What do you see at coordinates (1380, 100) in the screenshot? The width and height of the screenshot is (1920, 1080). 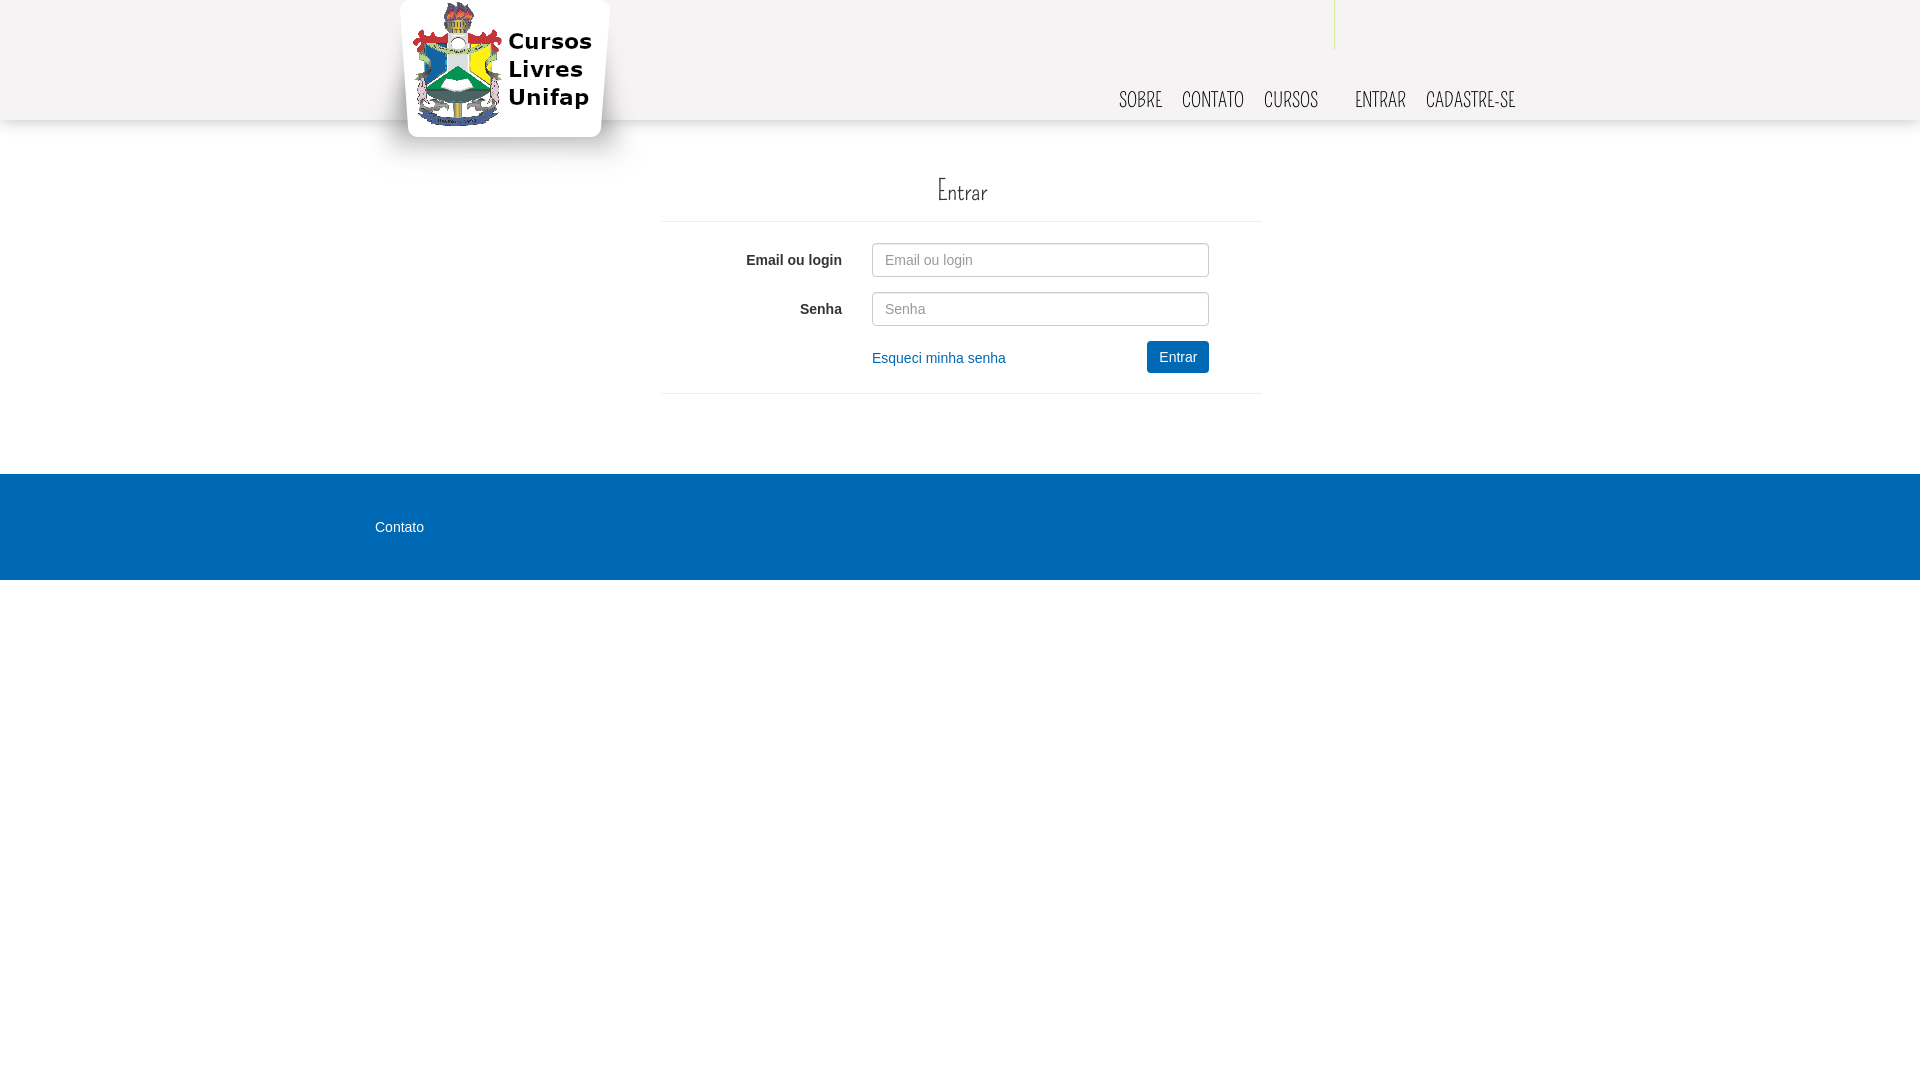 I see `ENTRAR` at bounding box center [1380, 100].